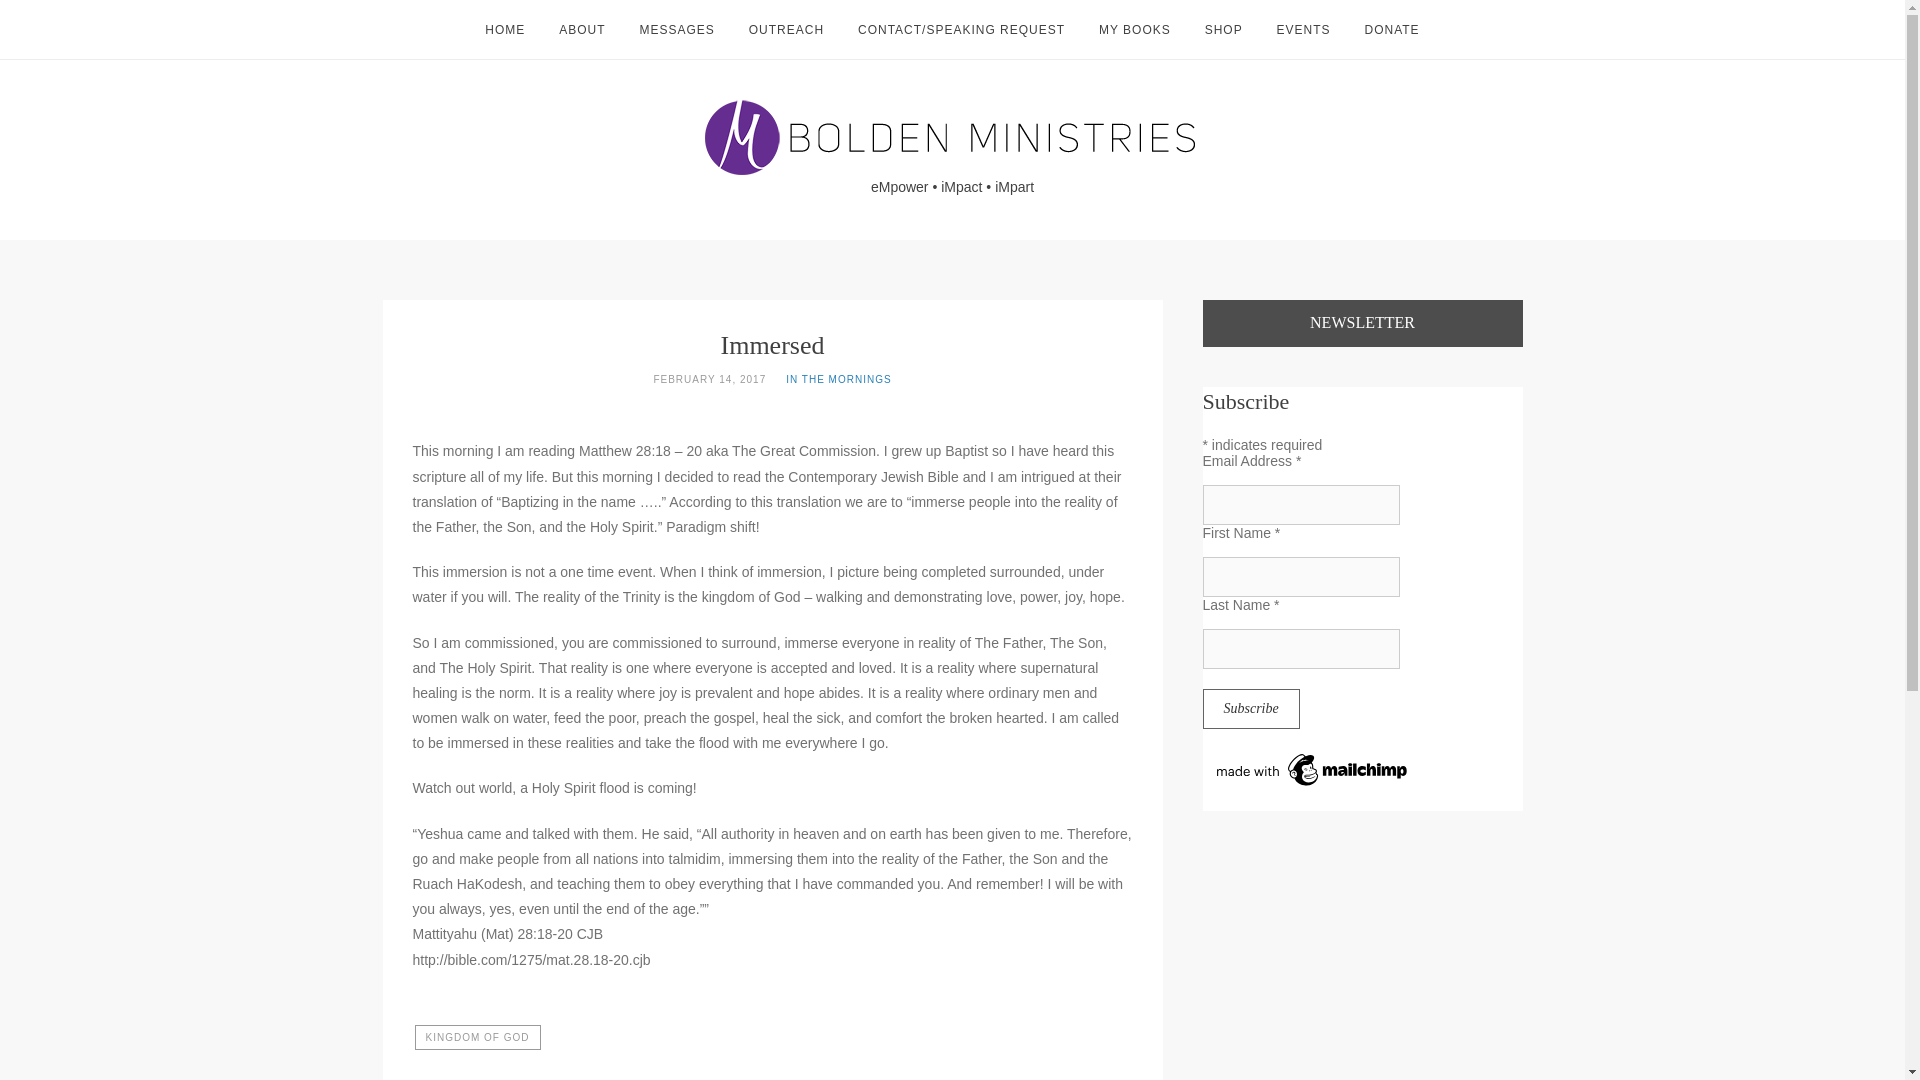 The image size is (1920, 1080). I want to click on OUTREACH, so click(786, 29).